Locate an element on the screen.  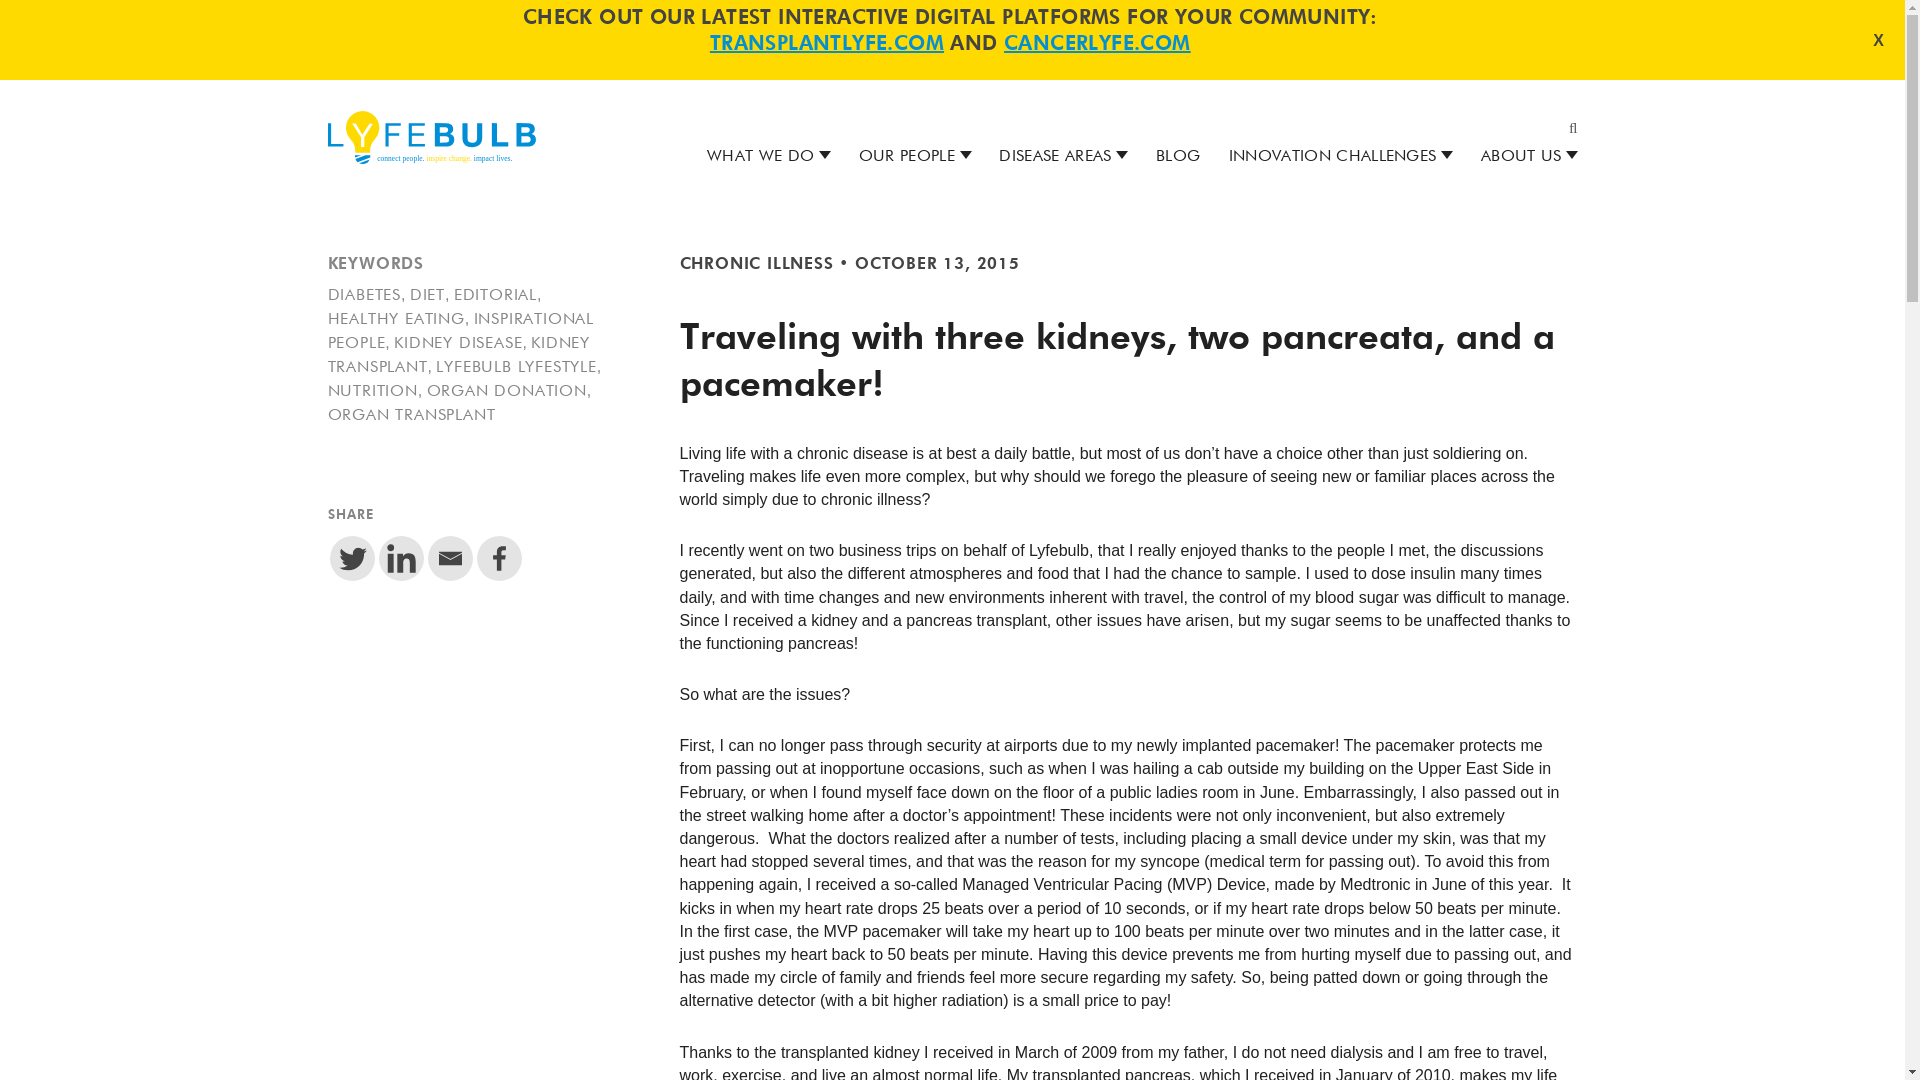
WHAT WE DO is located at coordinates (760, 157).